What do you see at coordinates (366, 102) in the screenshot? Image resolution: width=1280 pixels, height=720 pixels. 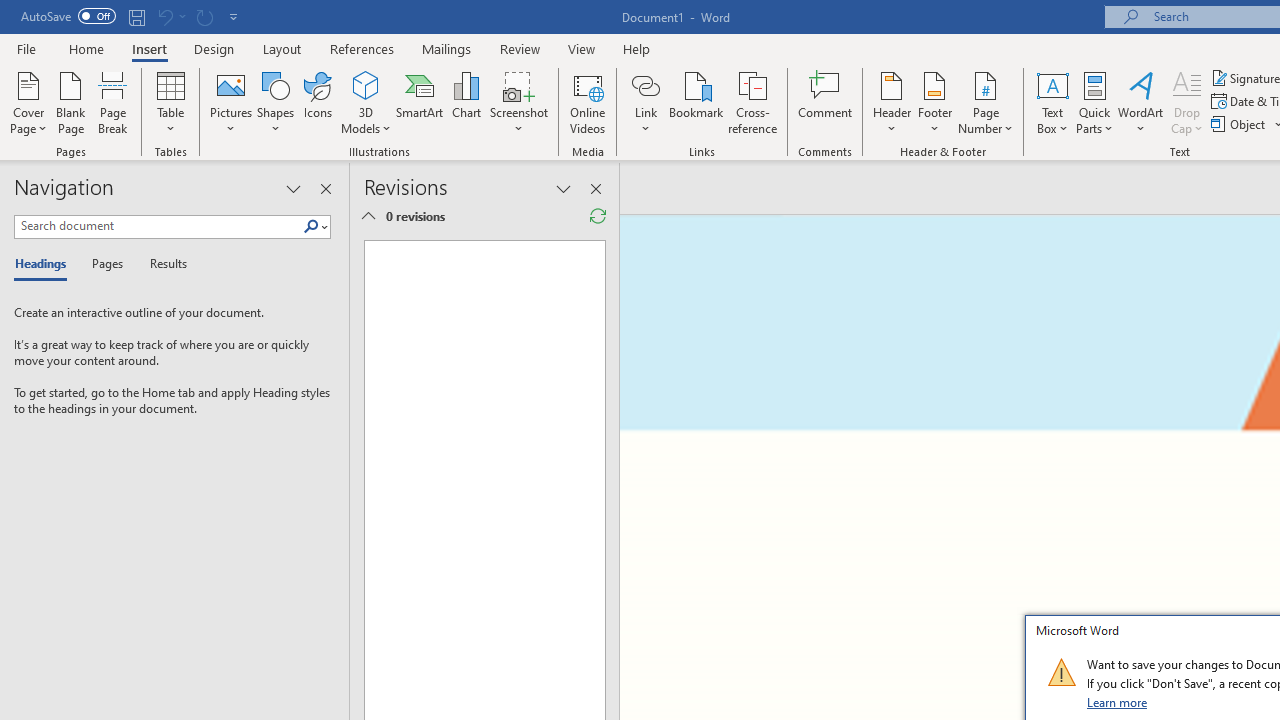 I see `3D Models` at bounding box center [366, 102].